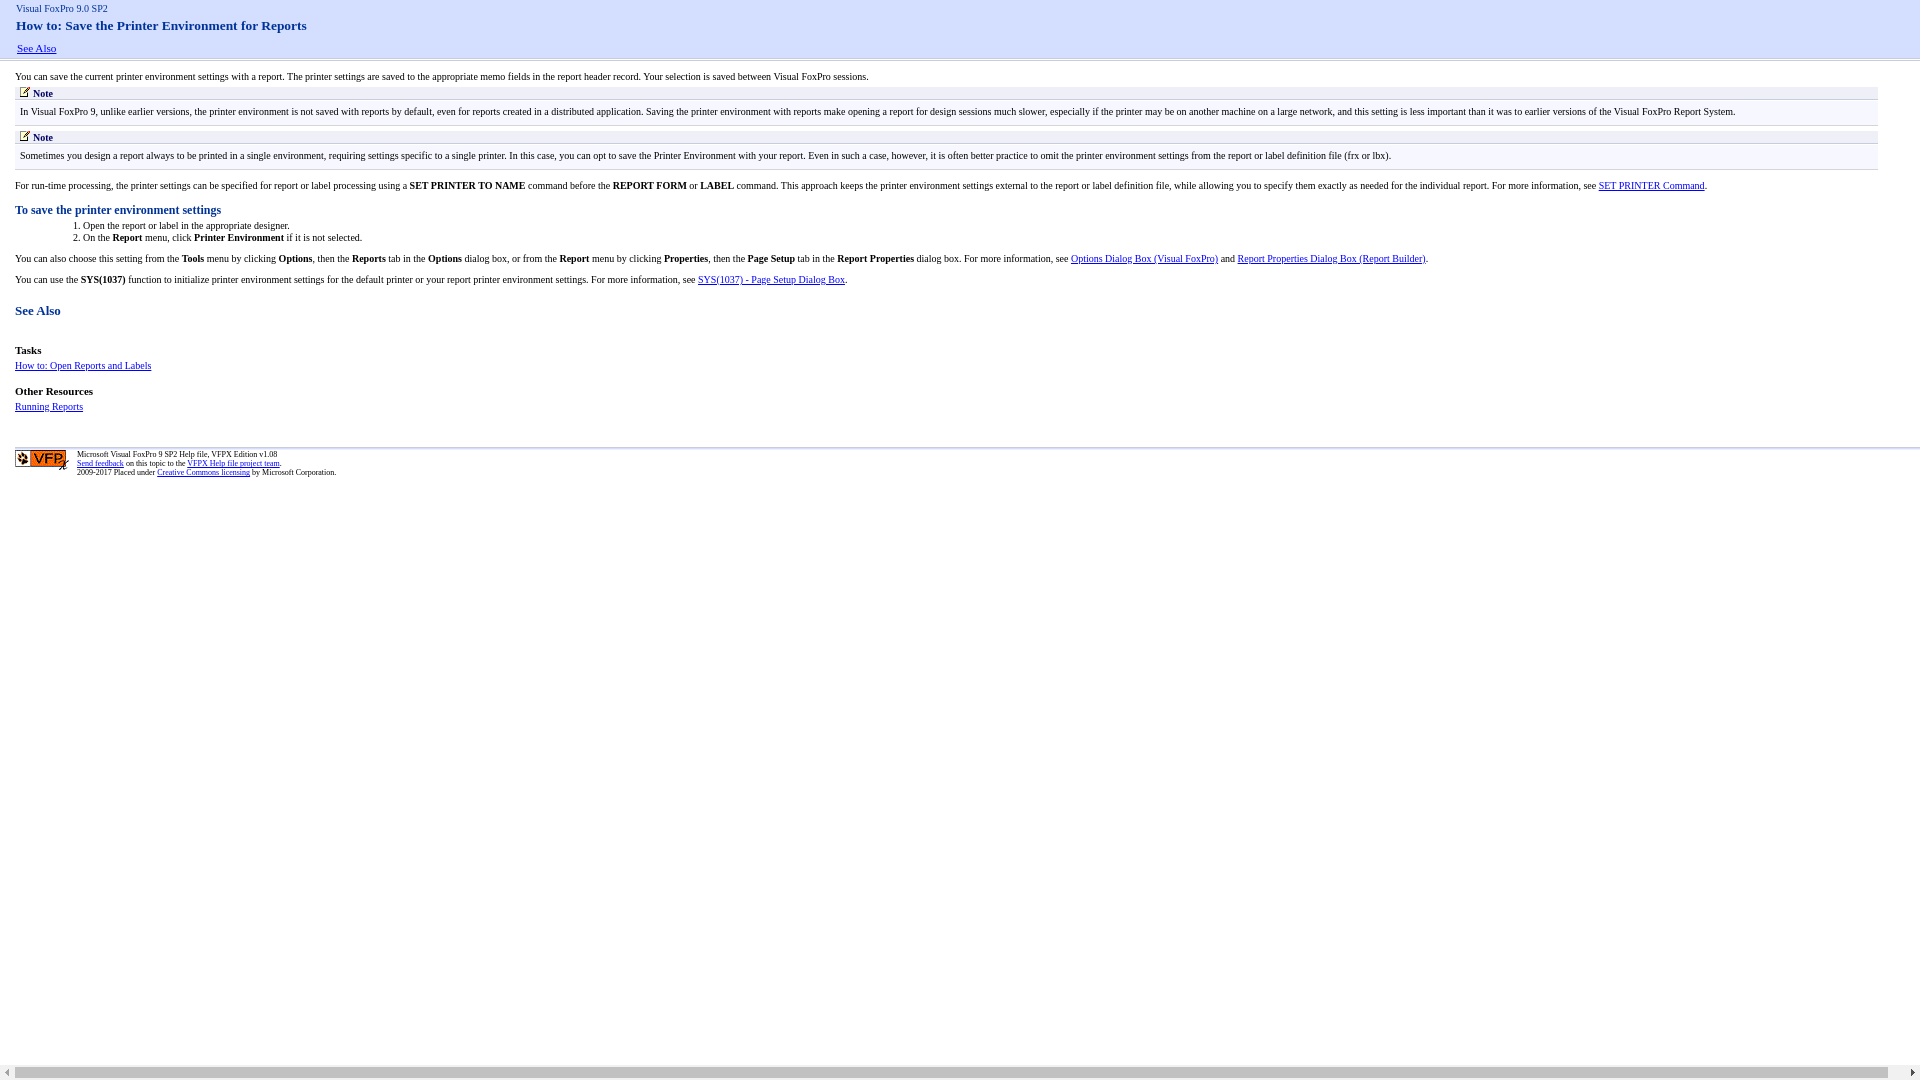 The image size is (1920, 1080). I want to click on VFPX Help file project team, so click(232, 463).